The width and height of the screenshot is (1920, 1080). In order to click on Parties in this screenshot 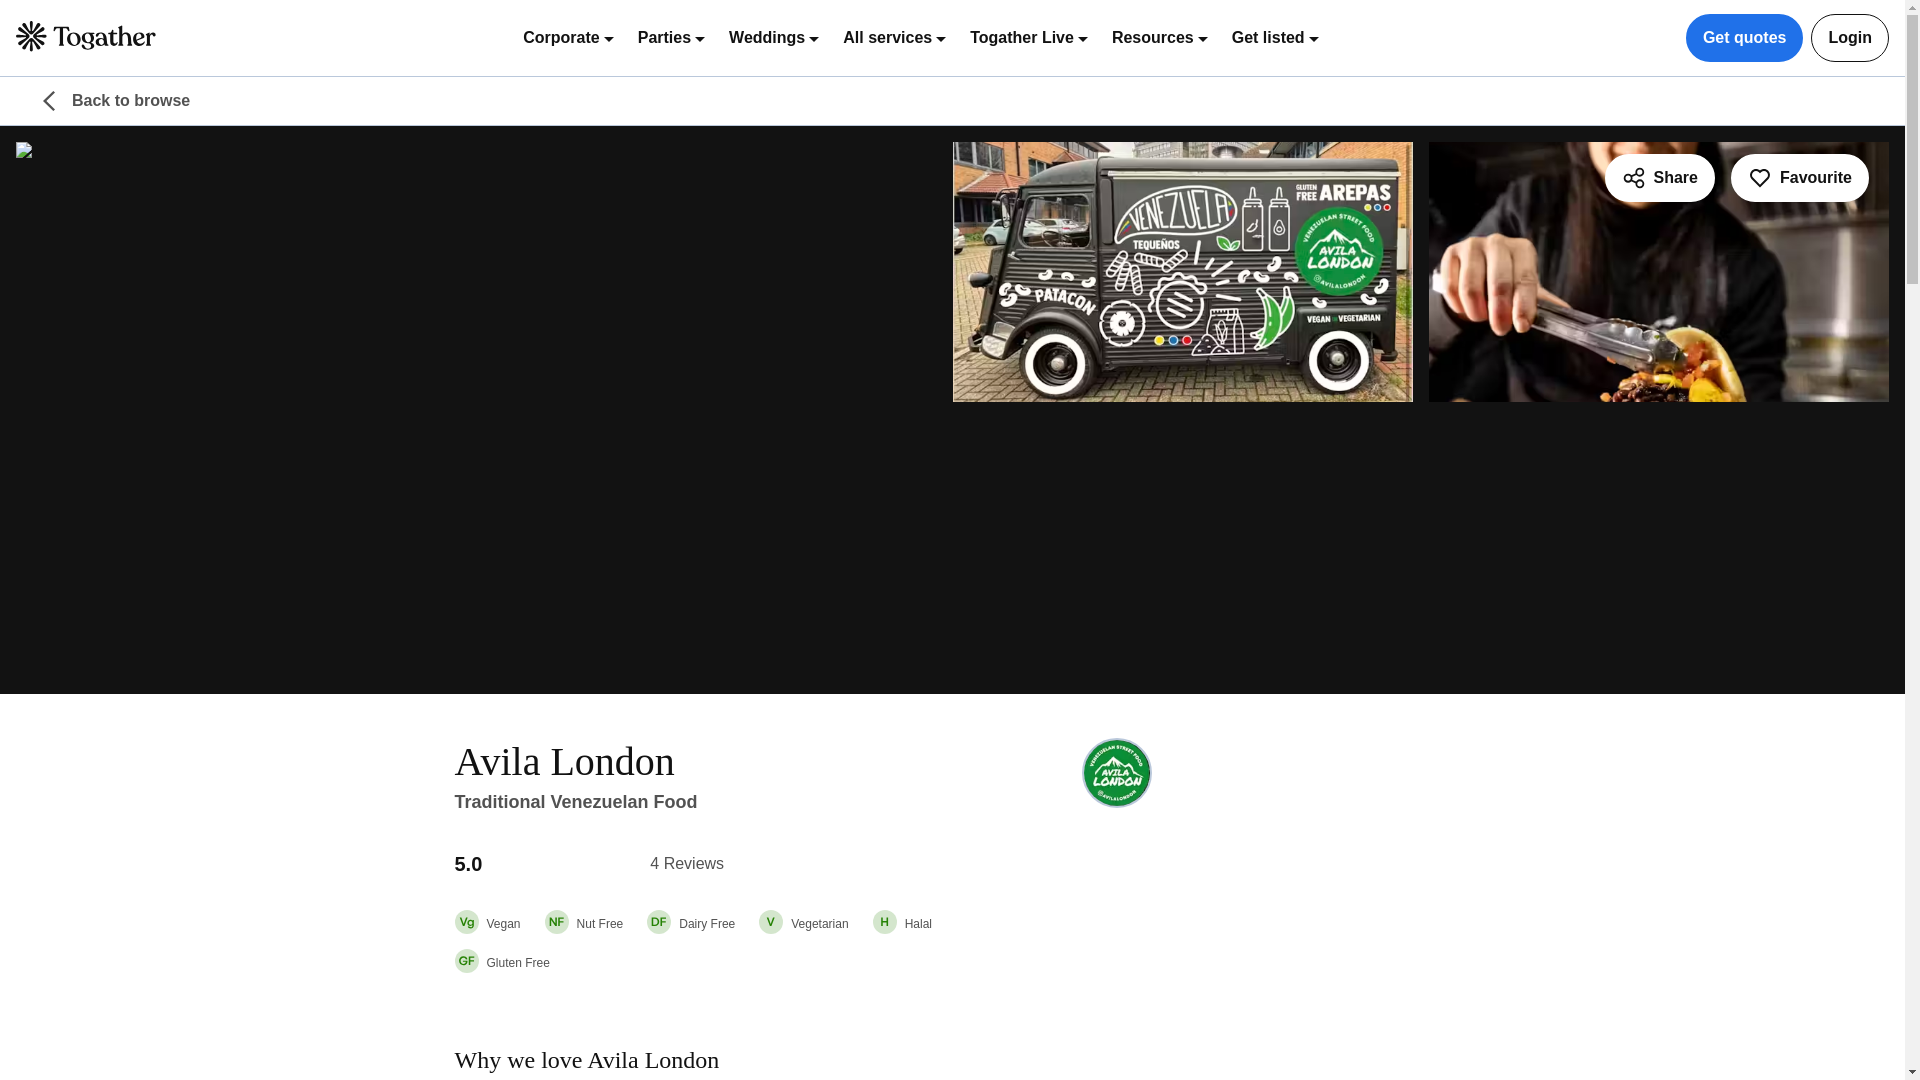, I will do `click(670, 37)`.